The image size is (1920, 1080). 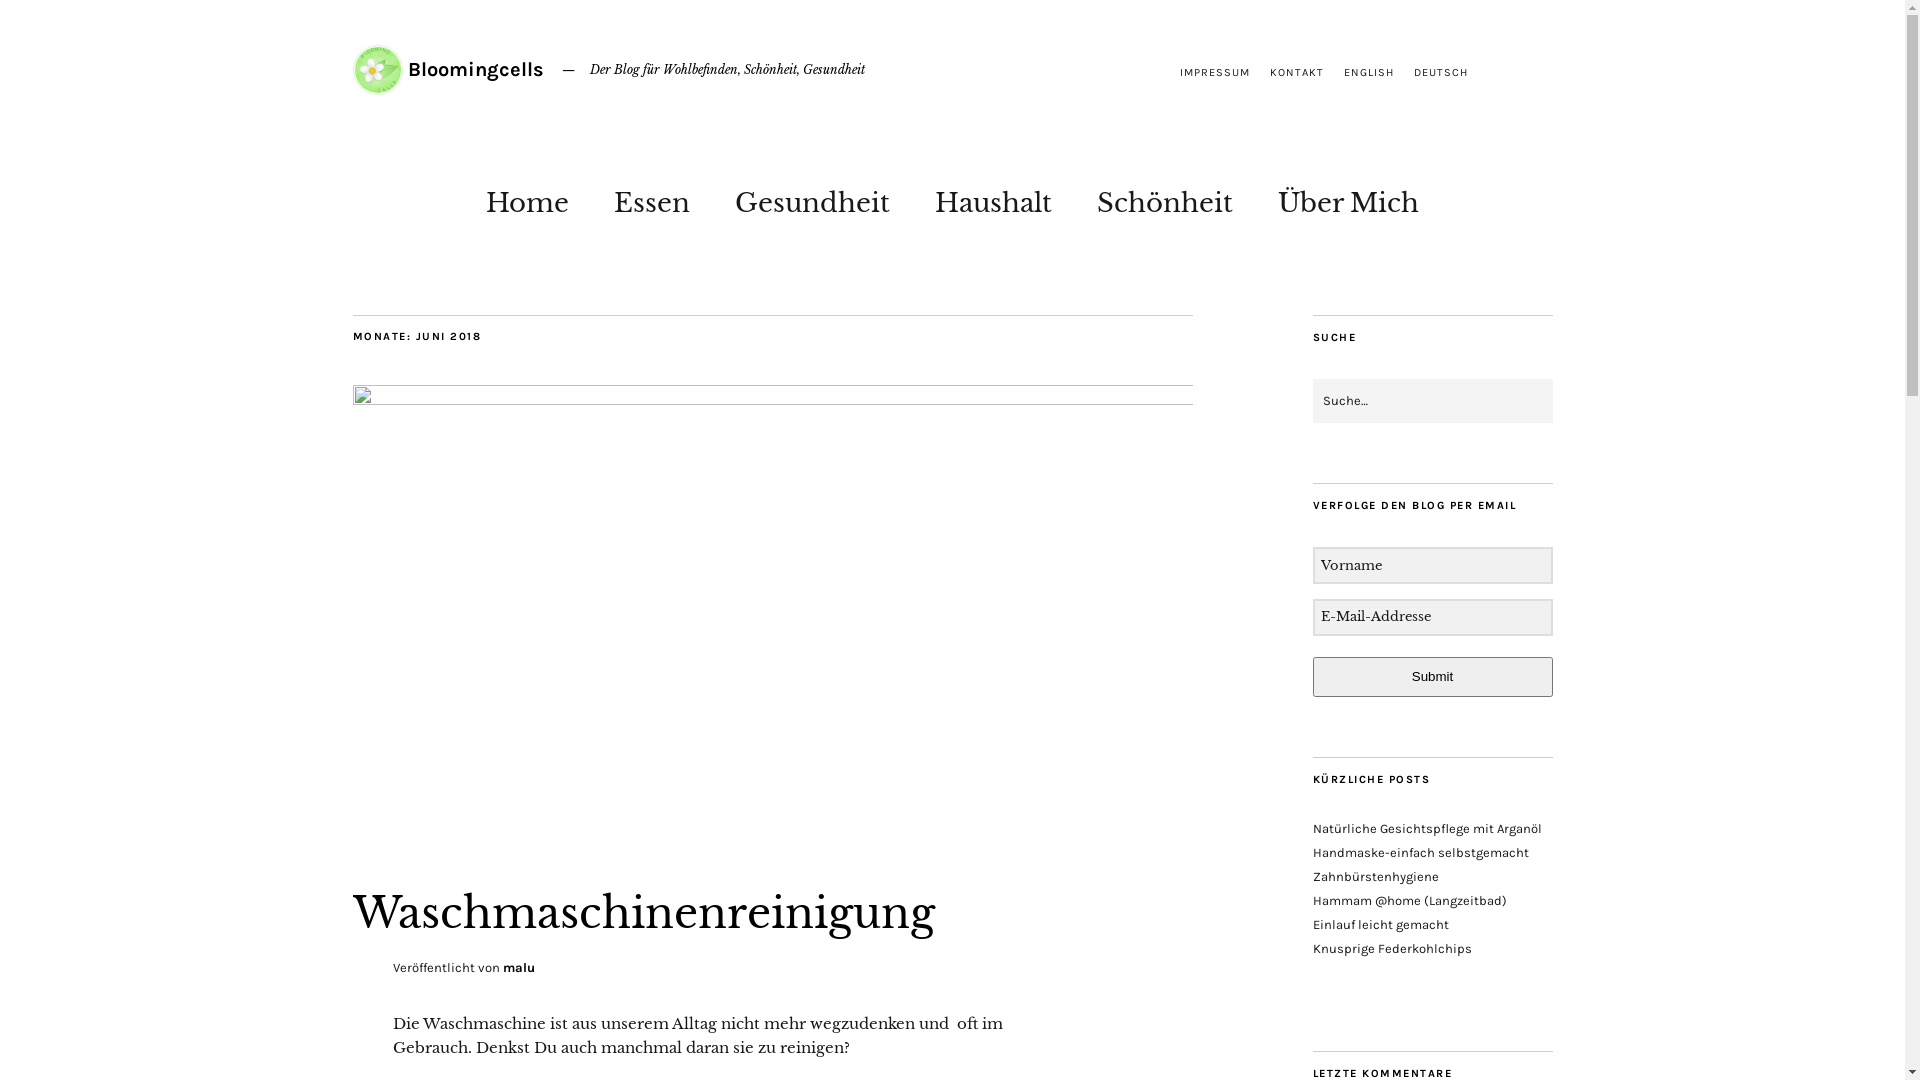 I want to click on Suche, so click(x=38, y=21).